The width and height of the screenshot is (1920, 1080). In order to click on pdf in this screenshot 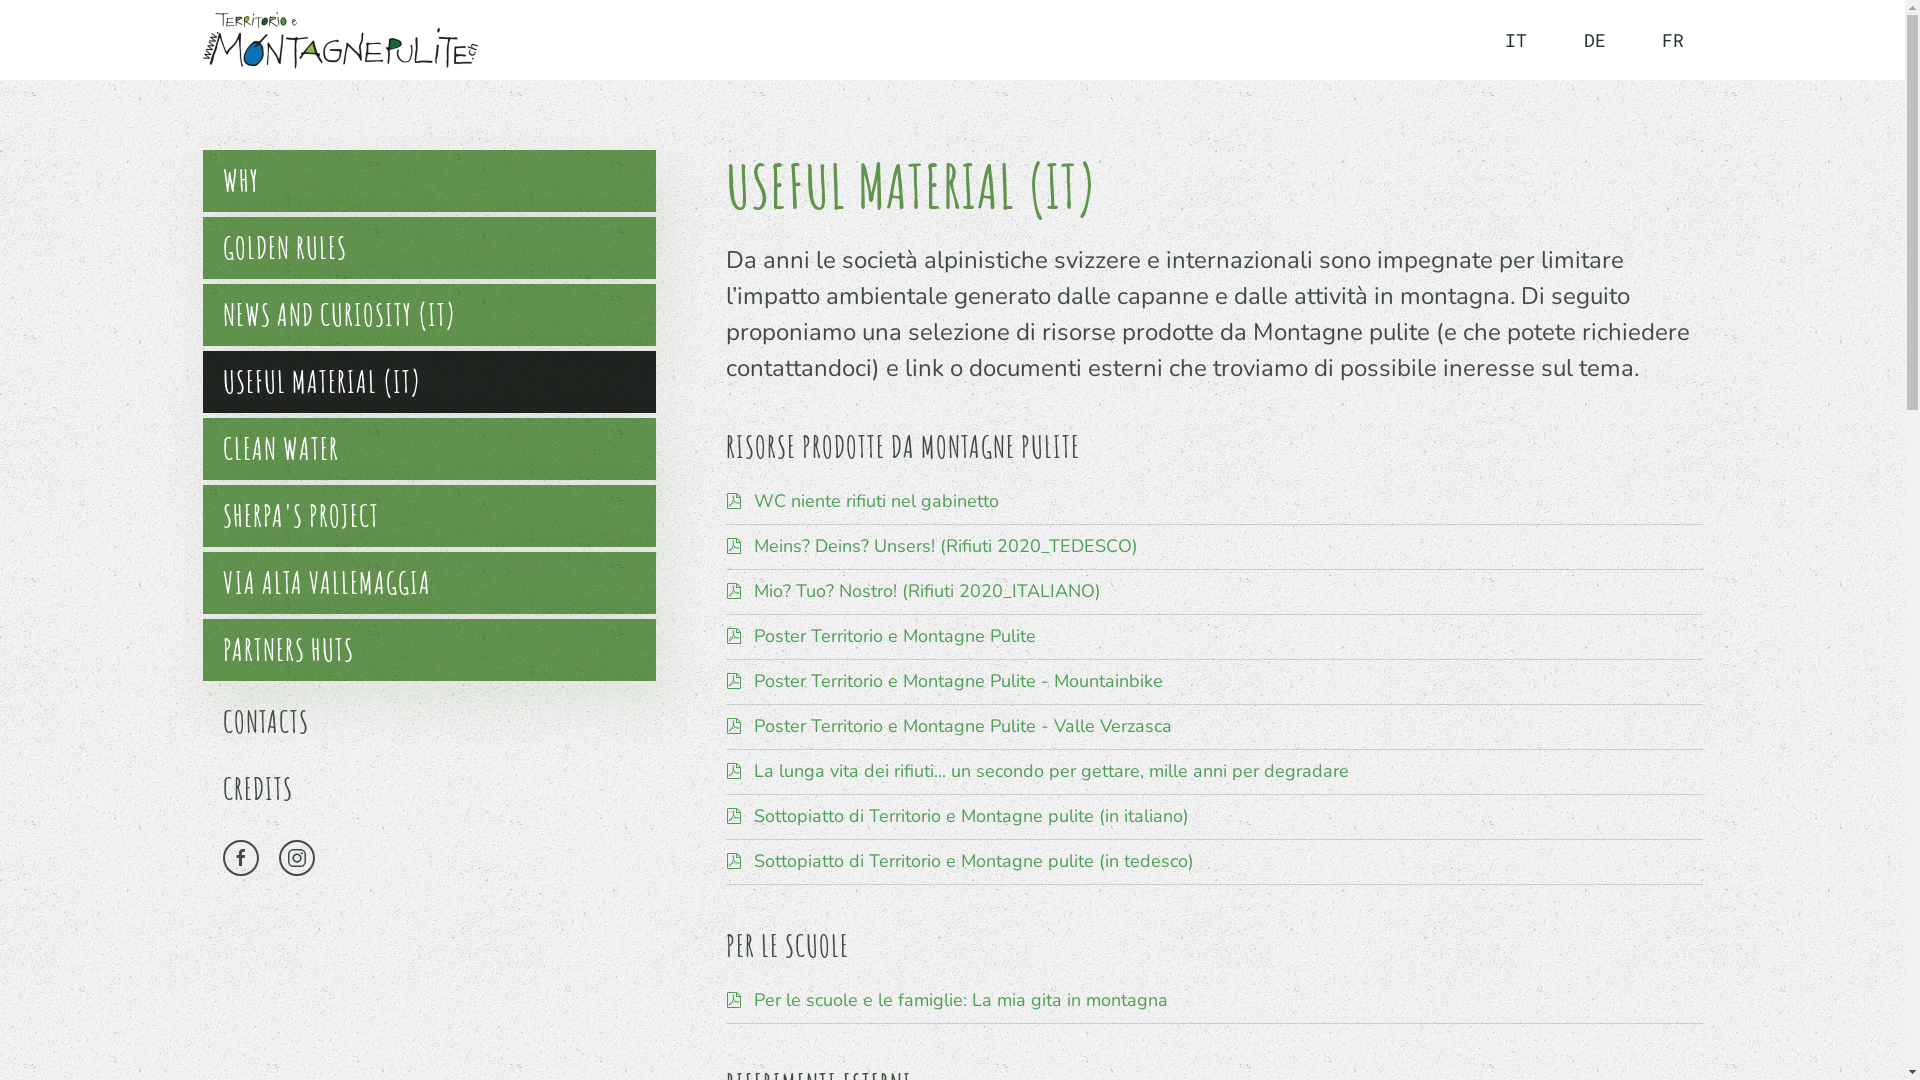, I will do `click(734, 816)`.